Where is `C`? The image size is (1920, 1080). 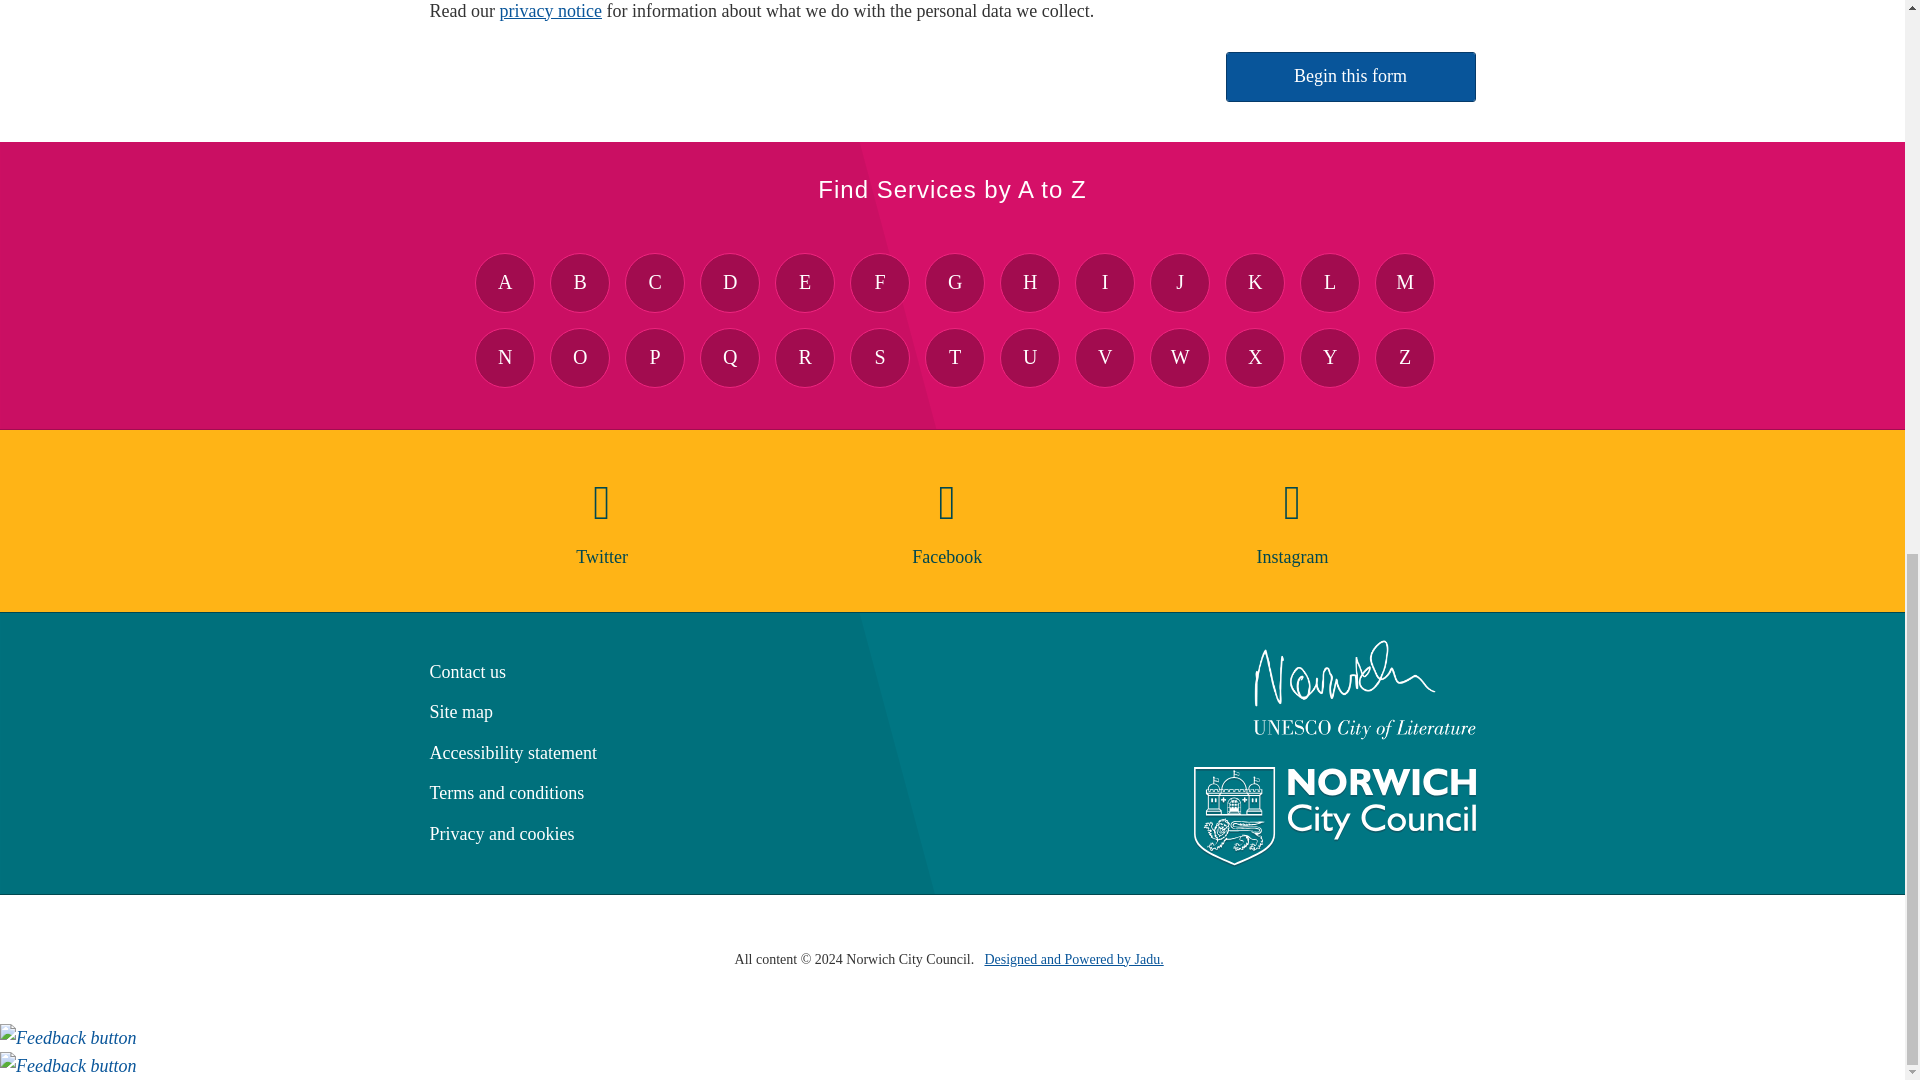
C is located at coordinates (655, 282).